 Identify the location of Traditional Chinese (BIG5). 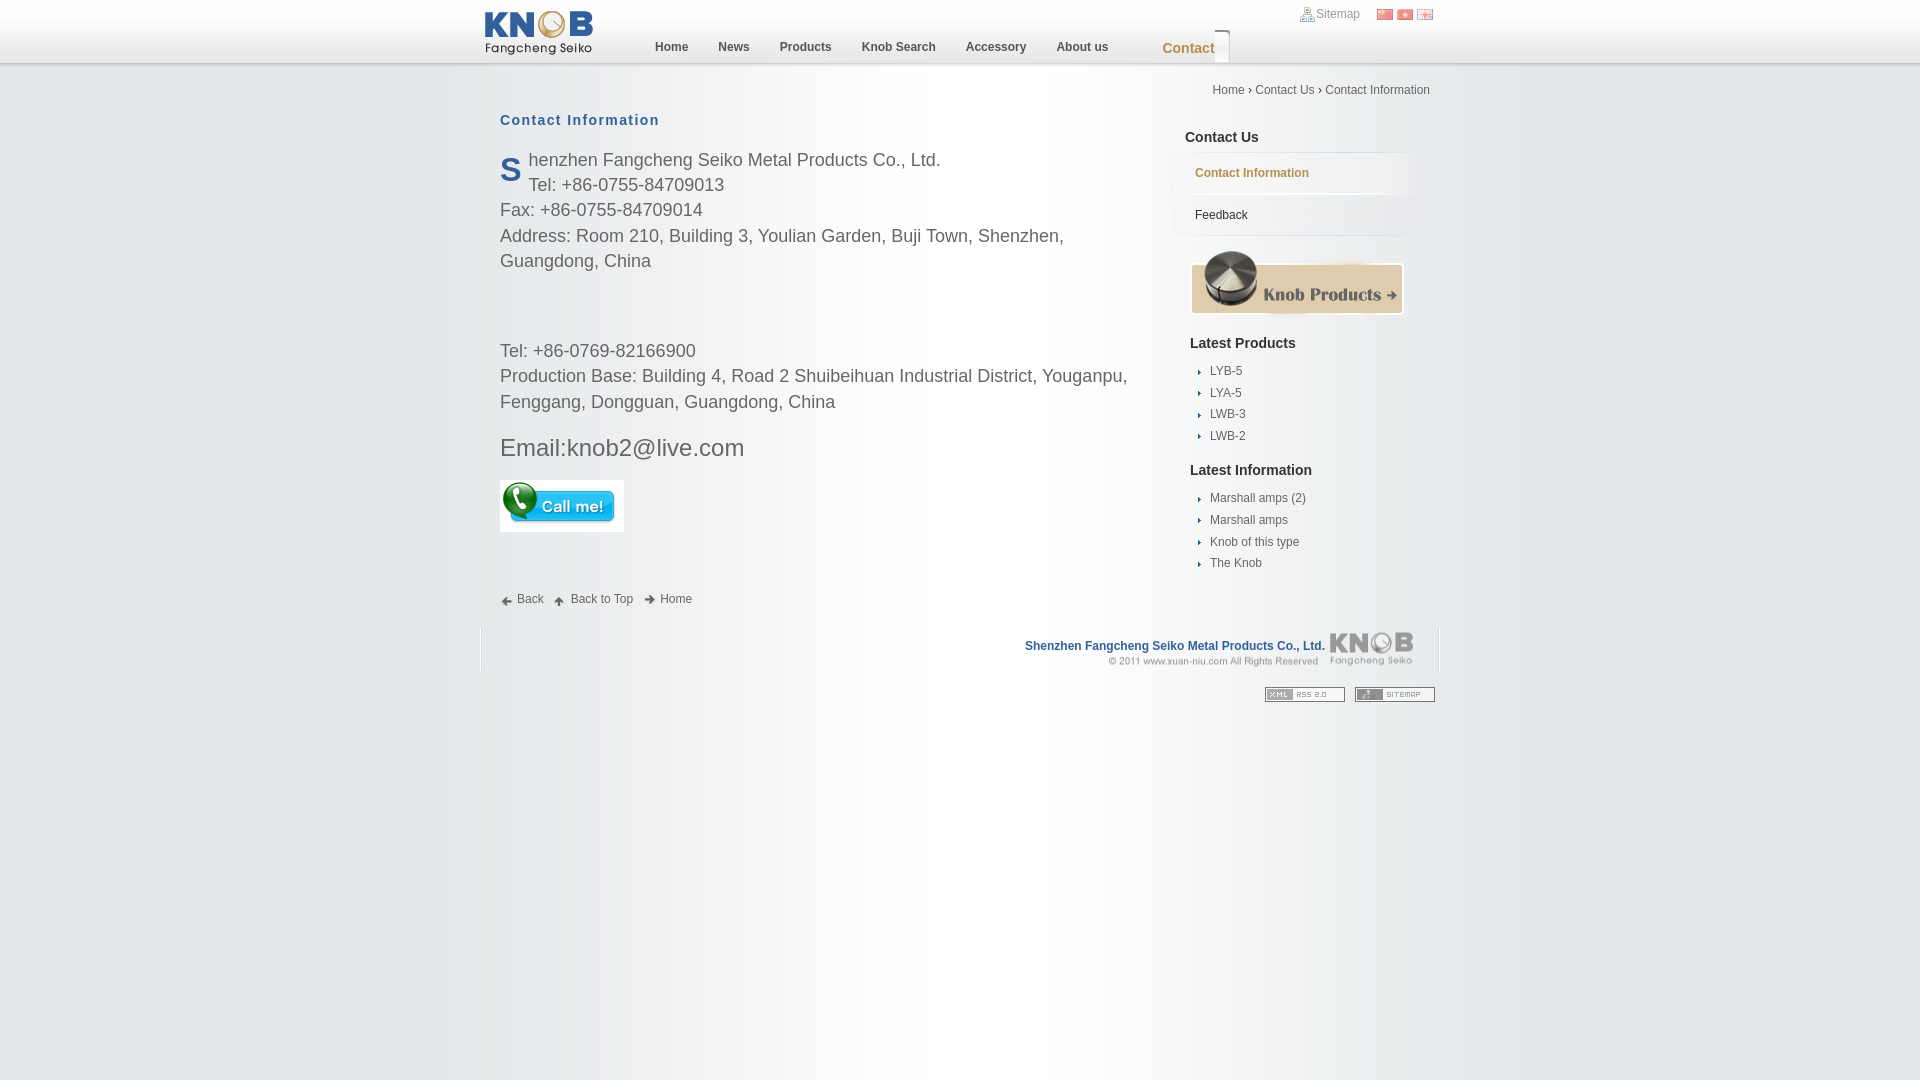
(1405, 14).